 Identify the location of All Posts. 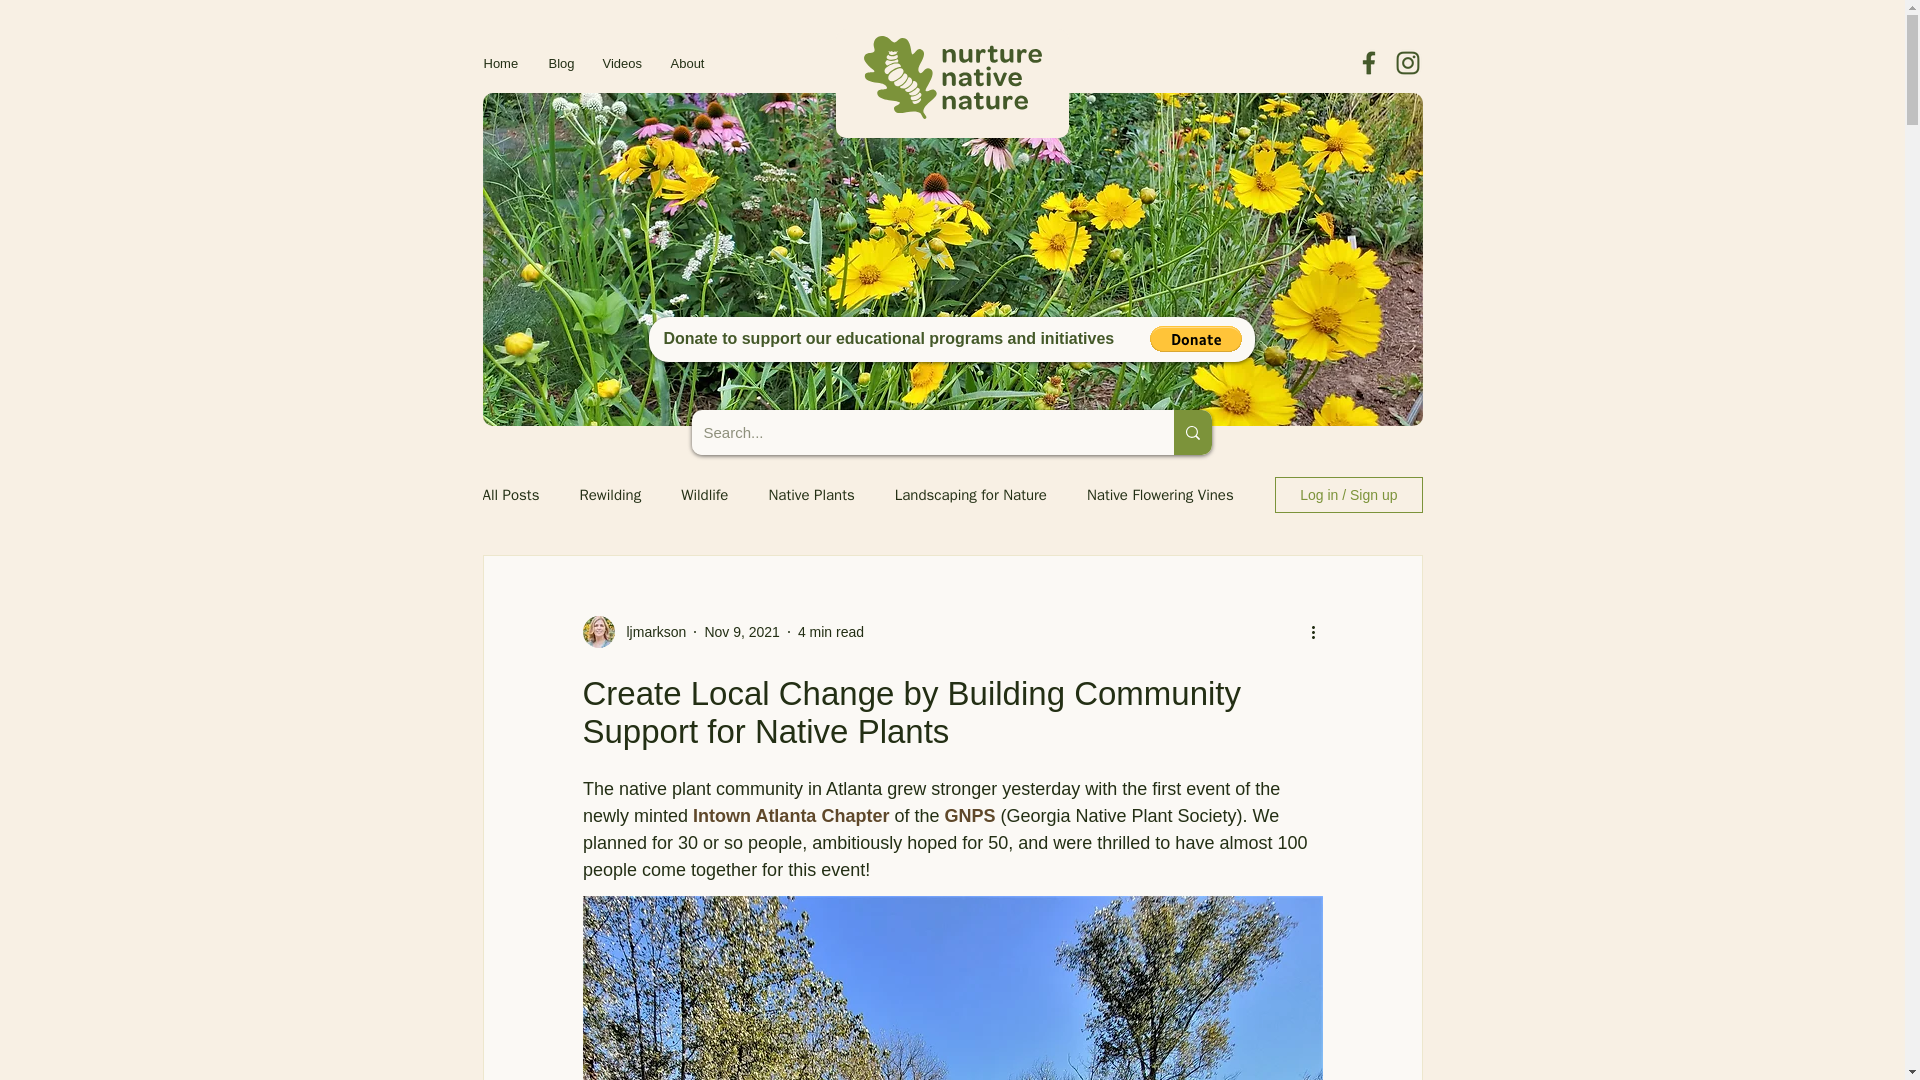
(510, 496).